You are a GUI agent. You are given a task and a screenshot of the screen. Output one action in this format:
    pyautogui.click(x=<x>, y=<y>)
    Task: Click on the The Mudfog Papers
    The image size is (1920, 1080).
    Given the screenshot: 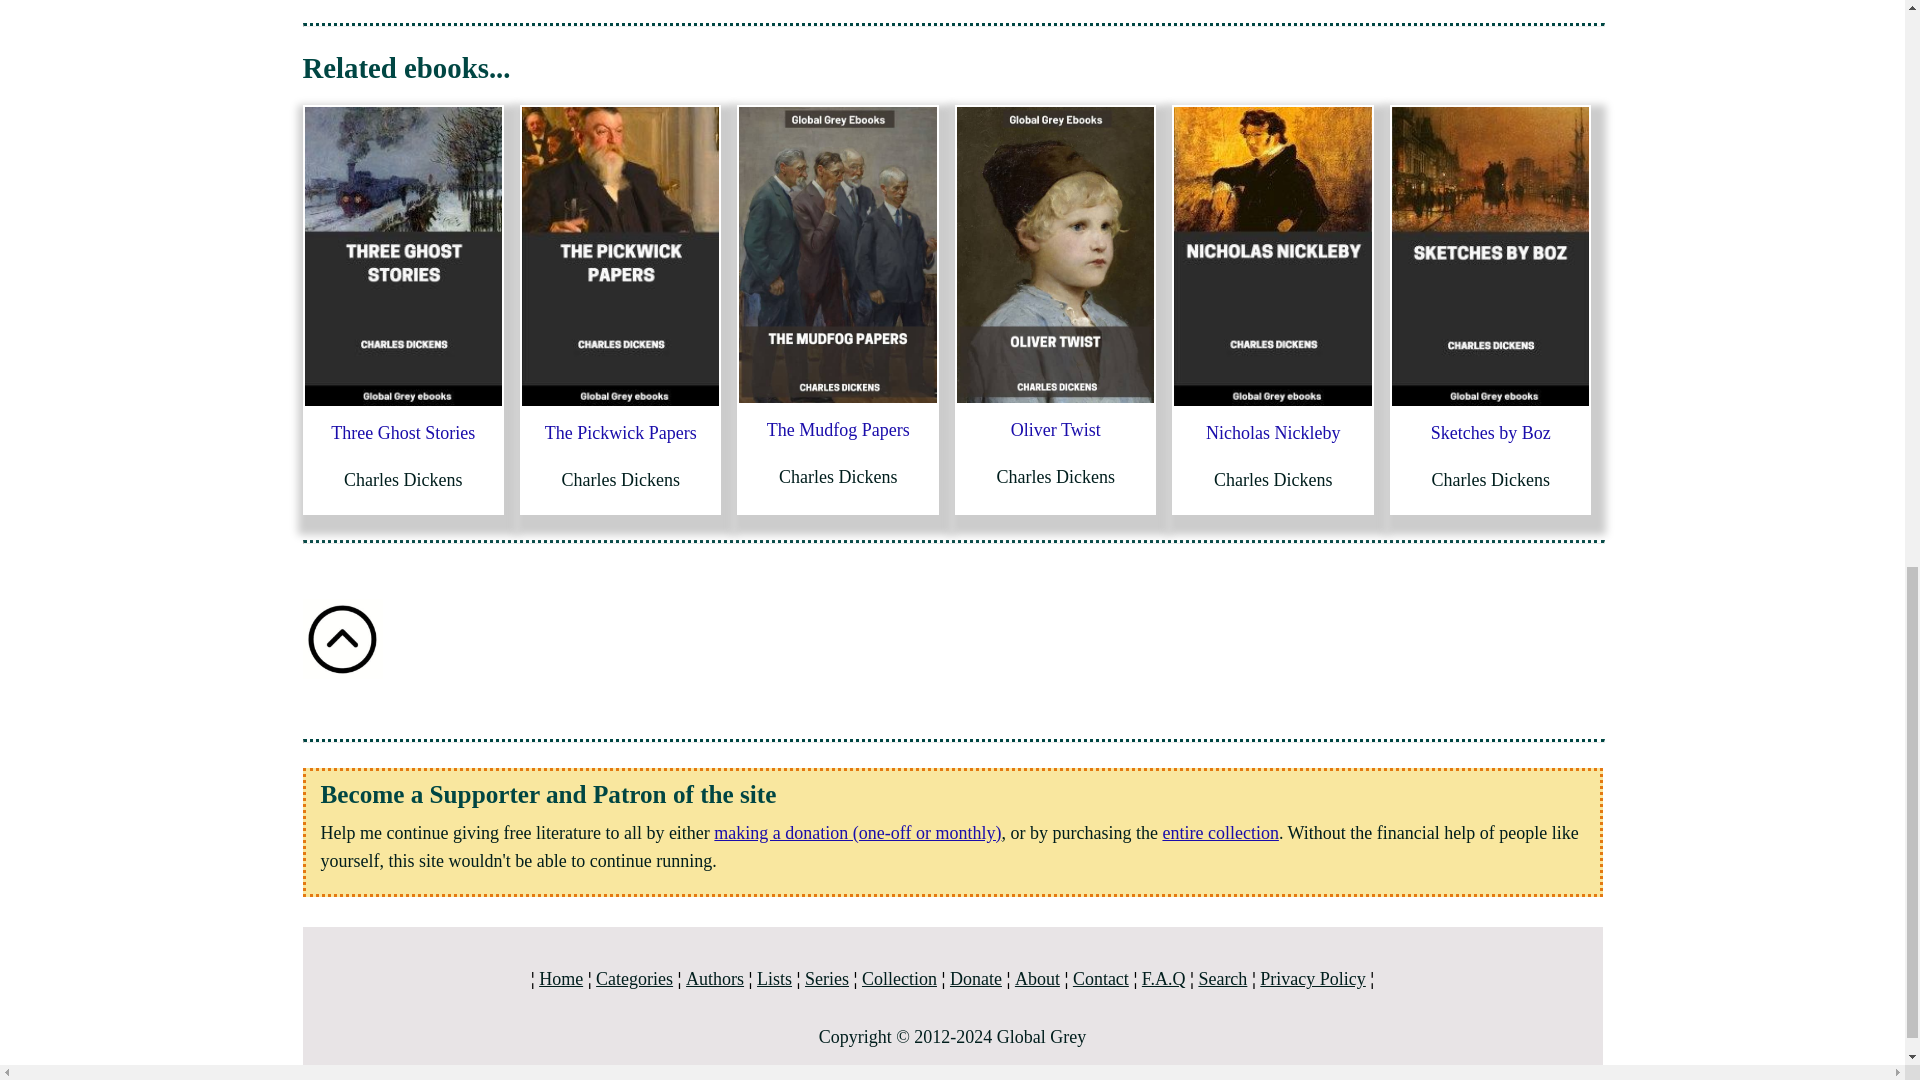 What is the action you would take?
    pyautogui.click(x=838, y=430)
    